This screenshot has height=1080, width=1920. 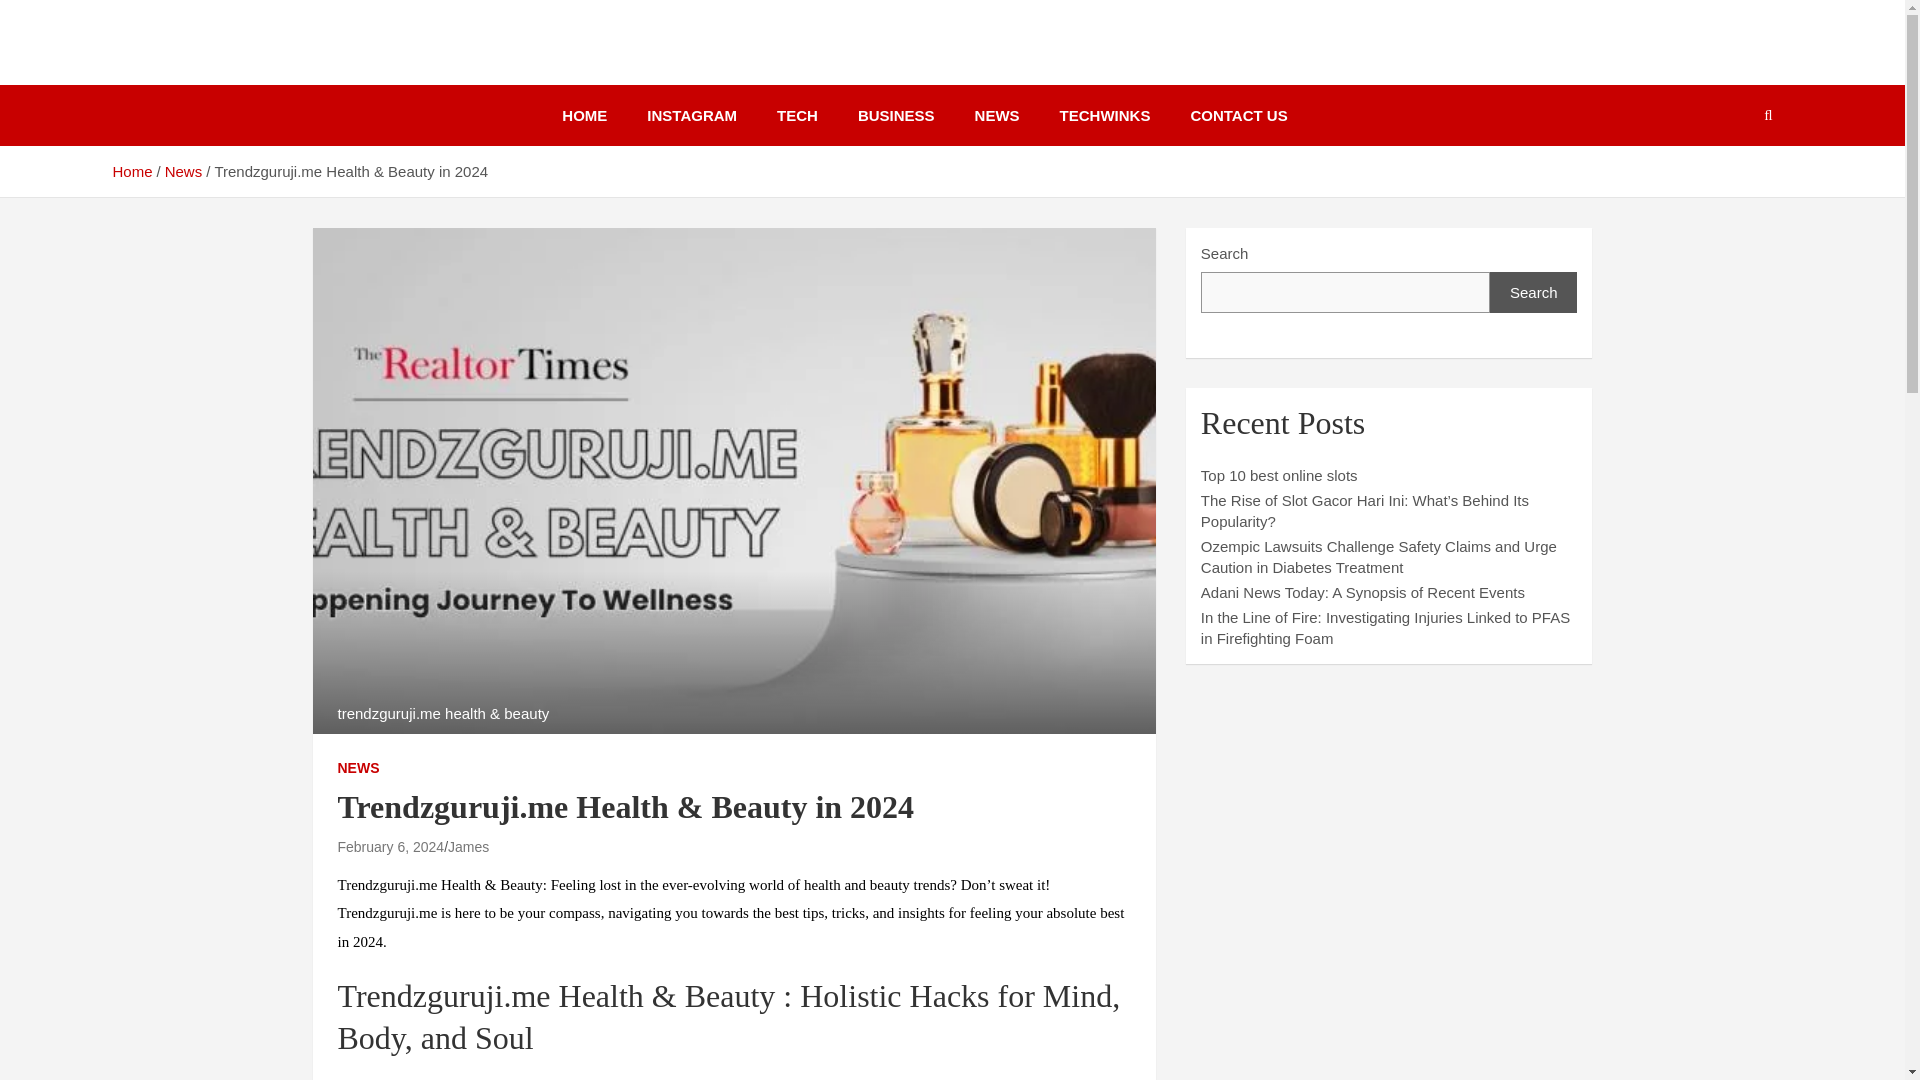 I want to click on Top 10 best online slots, so click(x=1279, y=474).